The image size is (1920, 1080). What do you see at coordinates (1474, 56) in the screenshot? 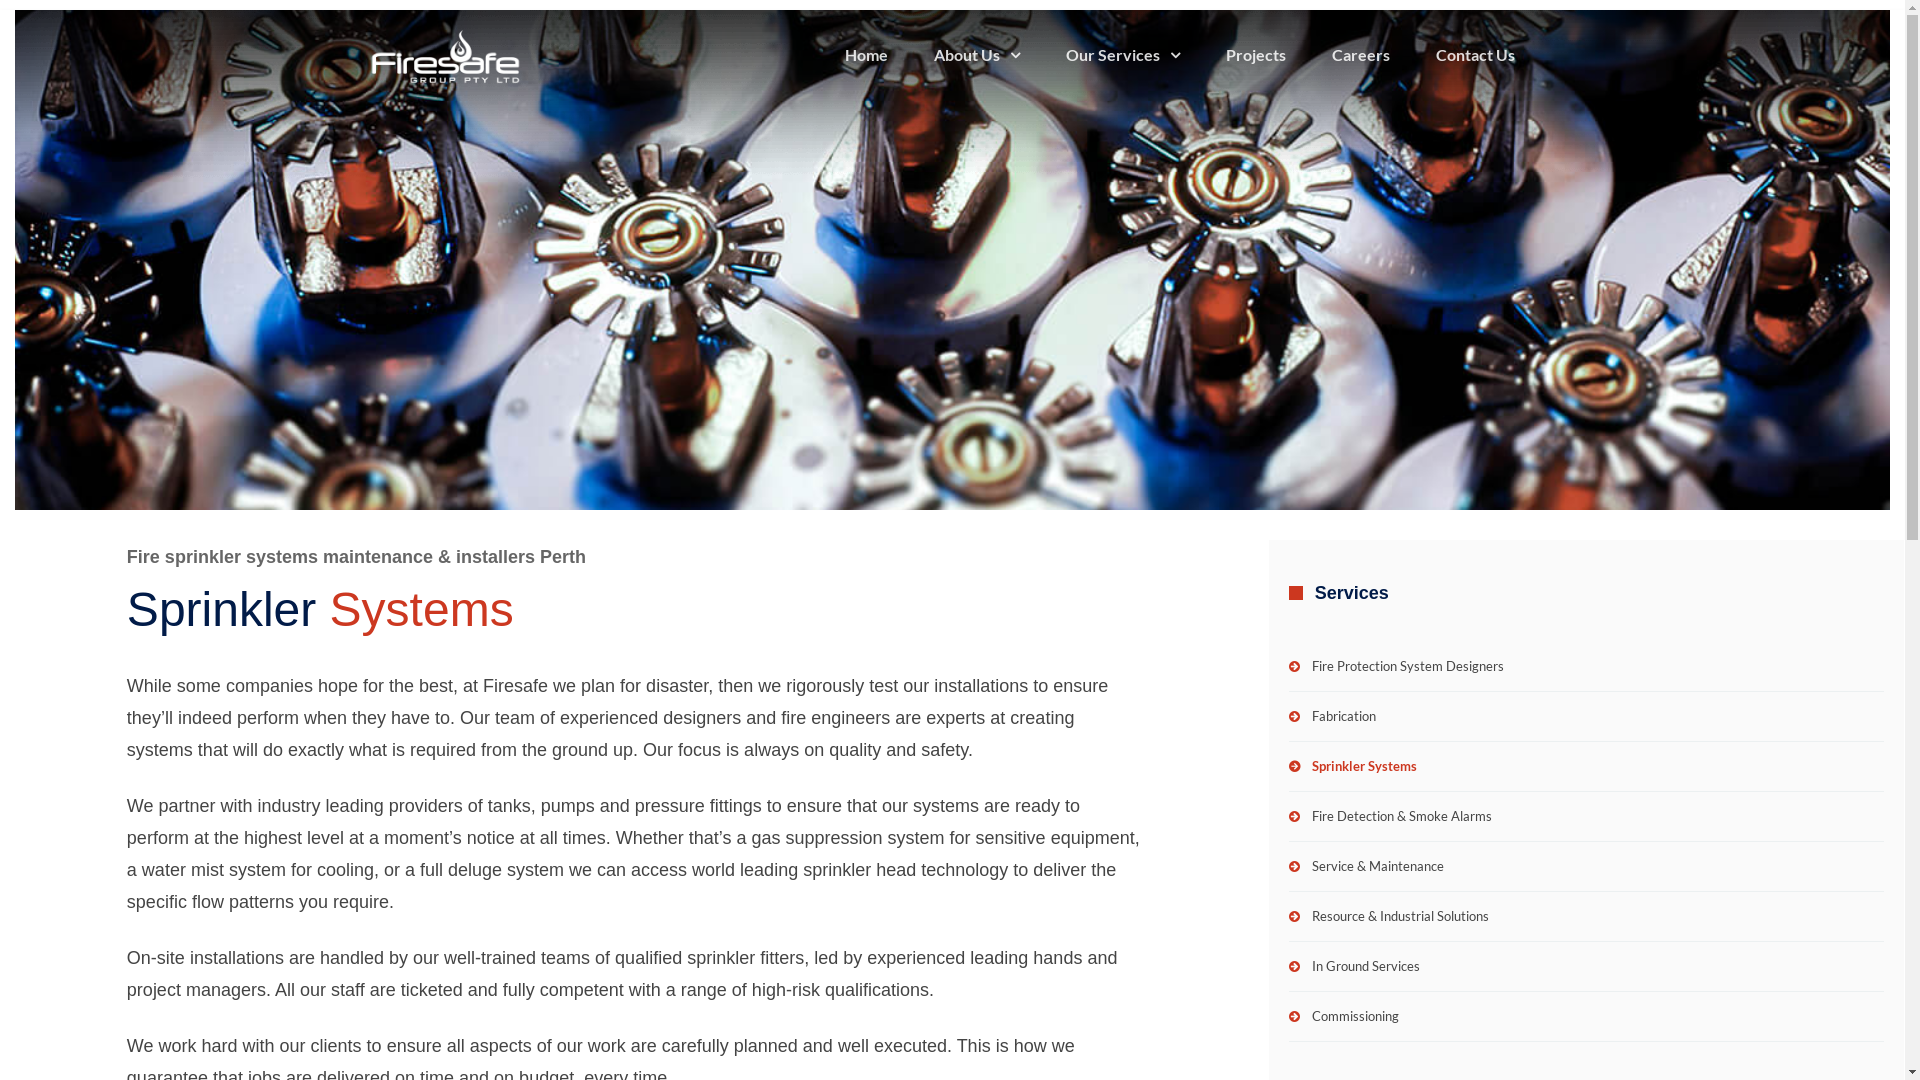
I see `Contact Us` at bounding box center [1474, 56].